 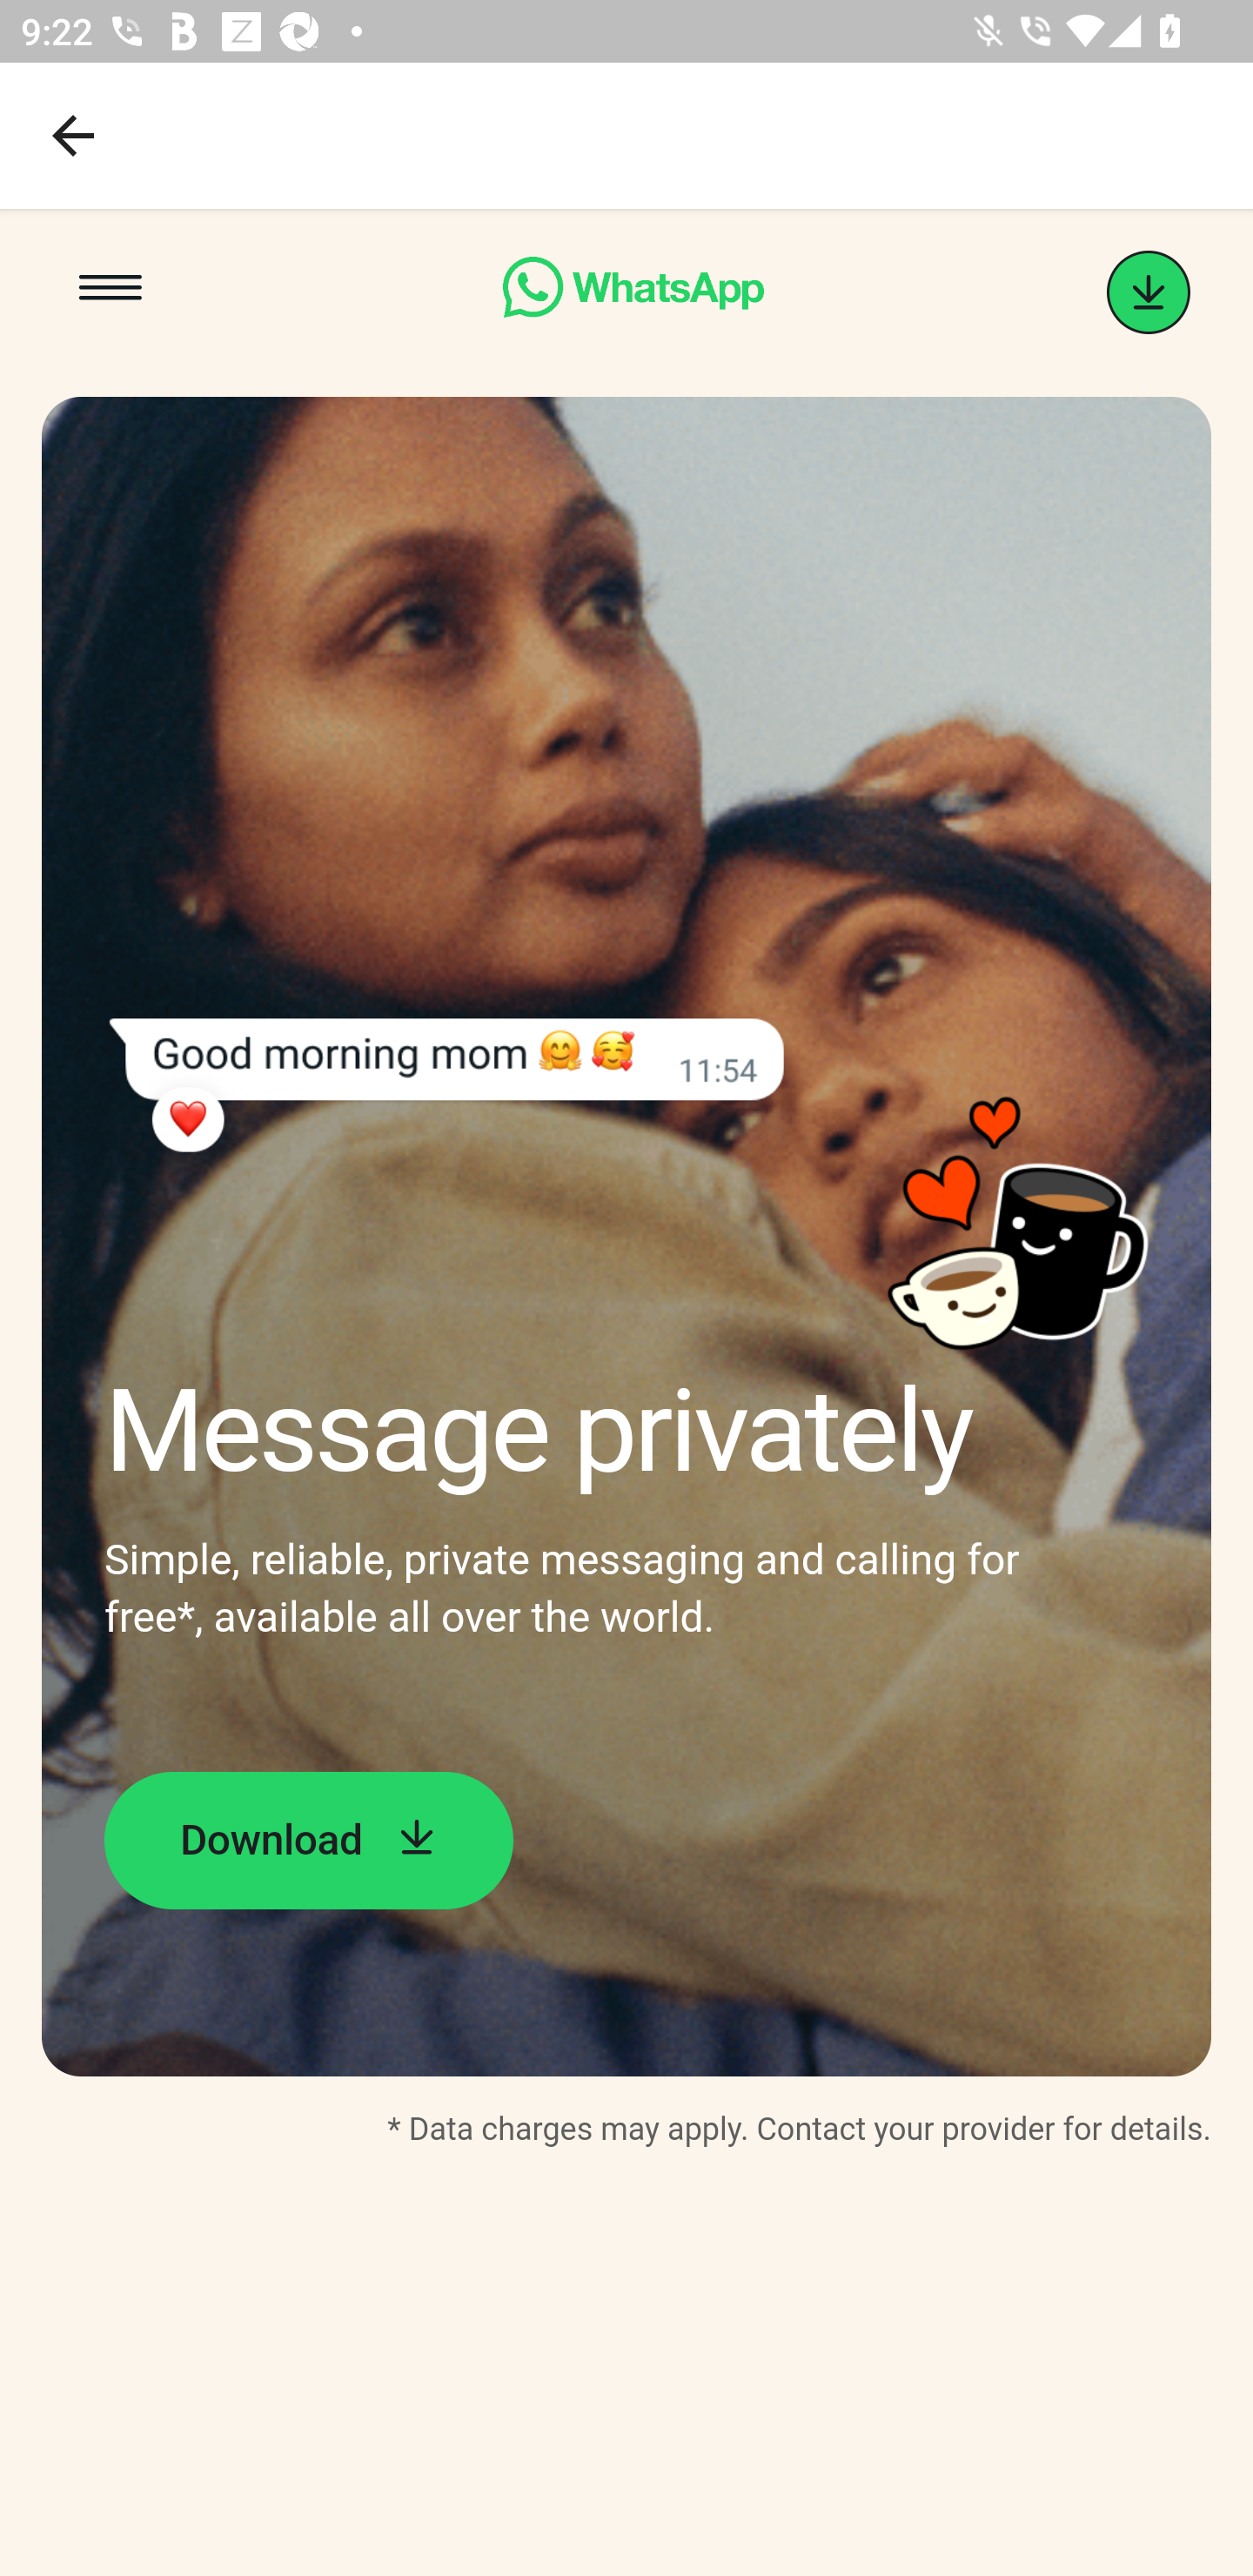 What do you see at coordinates (633, 292) in the screenshot?
I see `WhatsApp Main Page` at bounding box center [633, 292].